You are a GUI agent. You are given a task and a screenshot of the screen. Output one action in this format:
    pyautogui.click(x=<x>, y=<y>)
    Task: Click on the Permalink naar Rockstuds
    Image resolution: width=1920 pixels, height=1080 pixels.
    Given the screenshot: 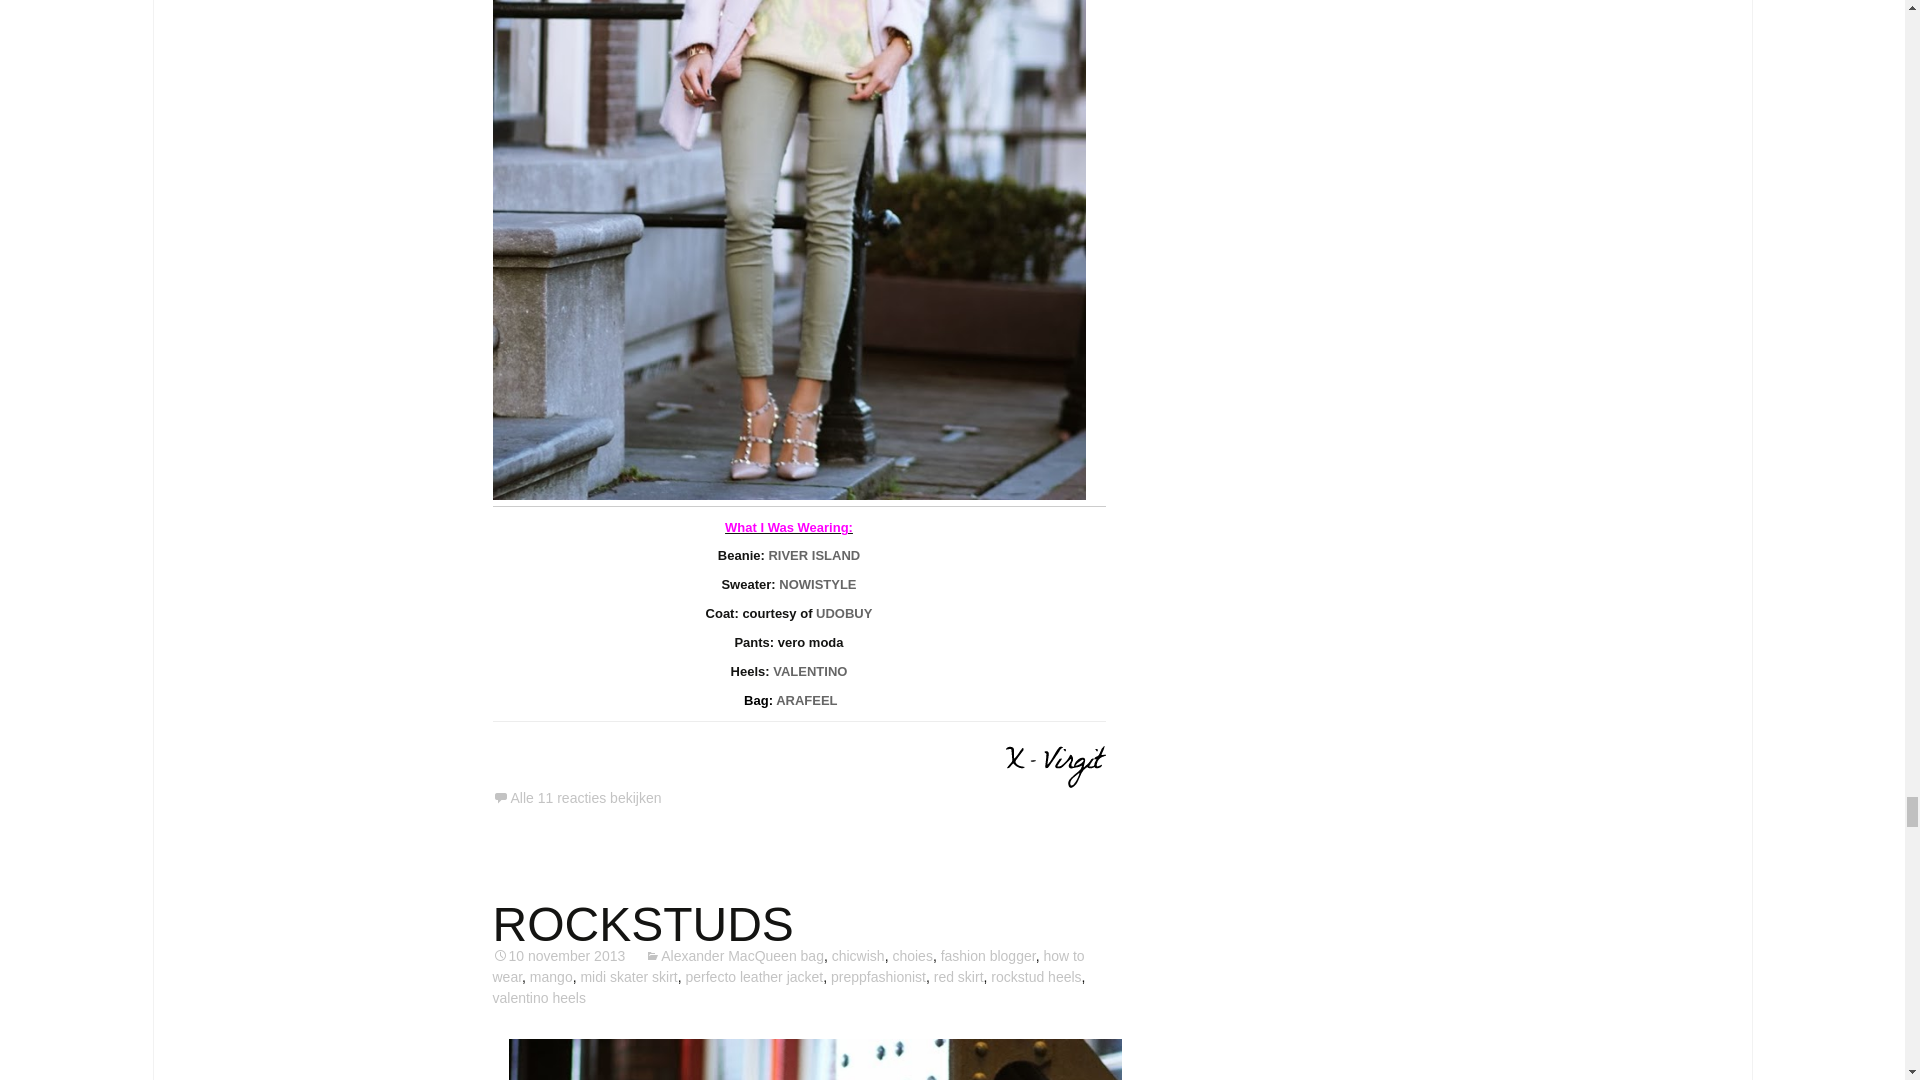 What is the action you would take?
    pyautogui.click(x=558, y=956)
    